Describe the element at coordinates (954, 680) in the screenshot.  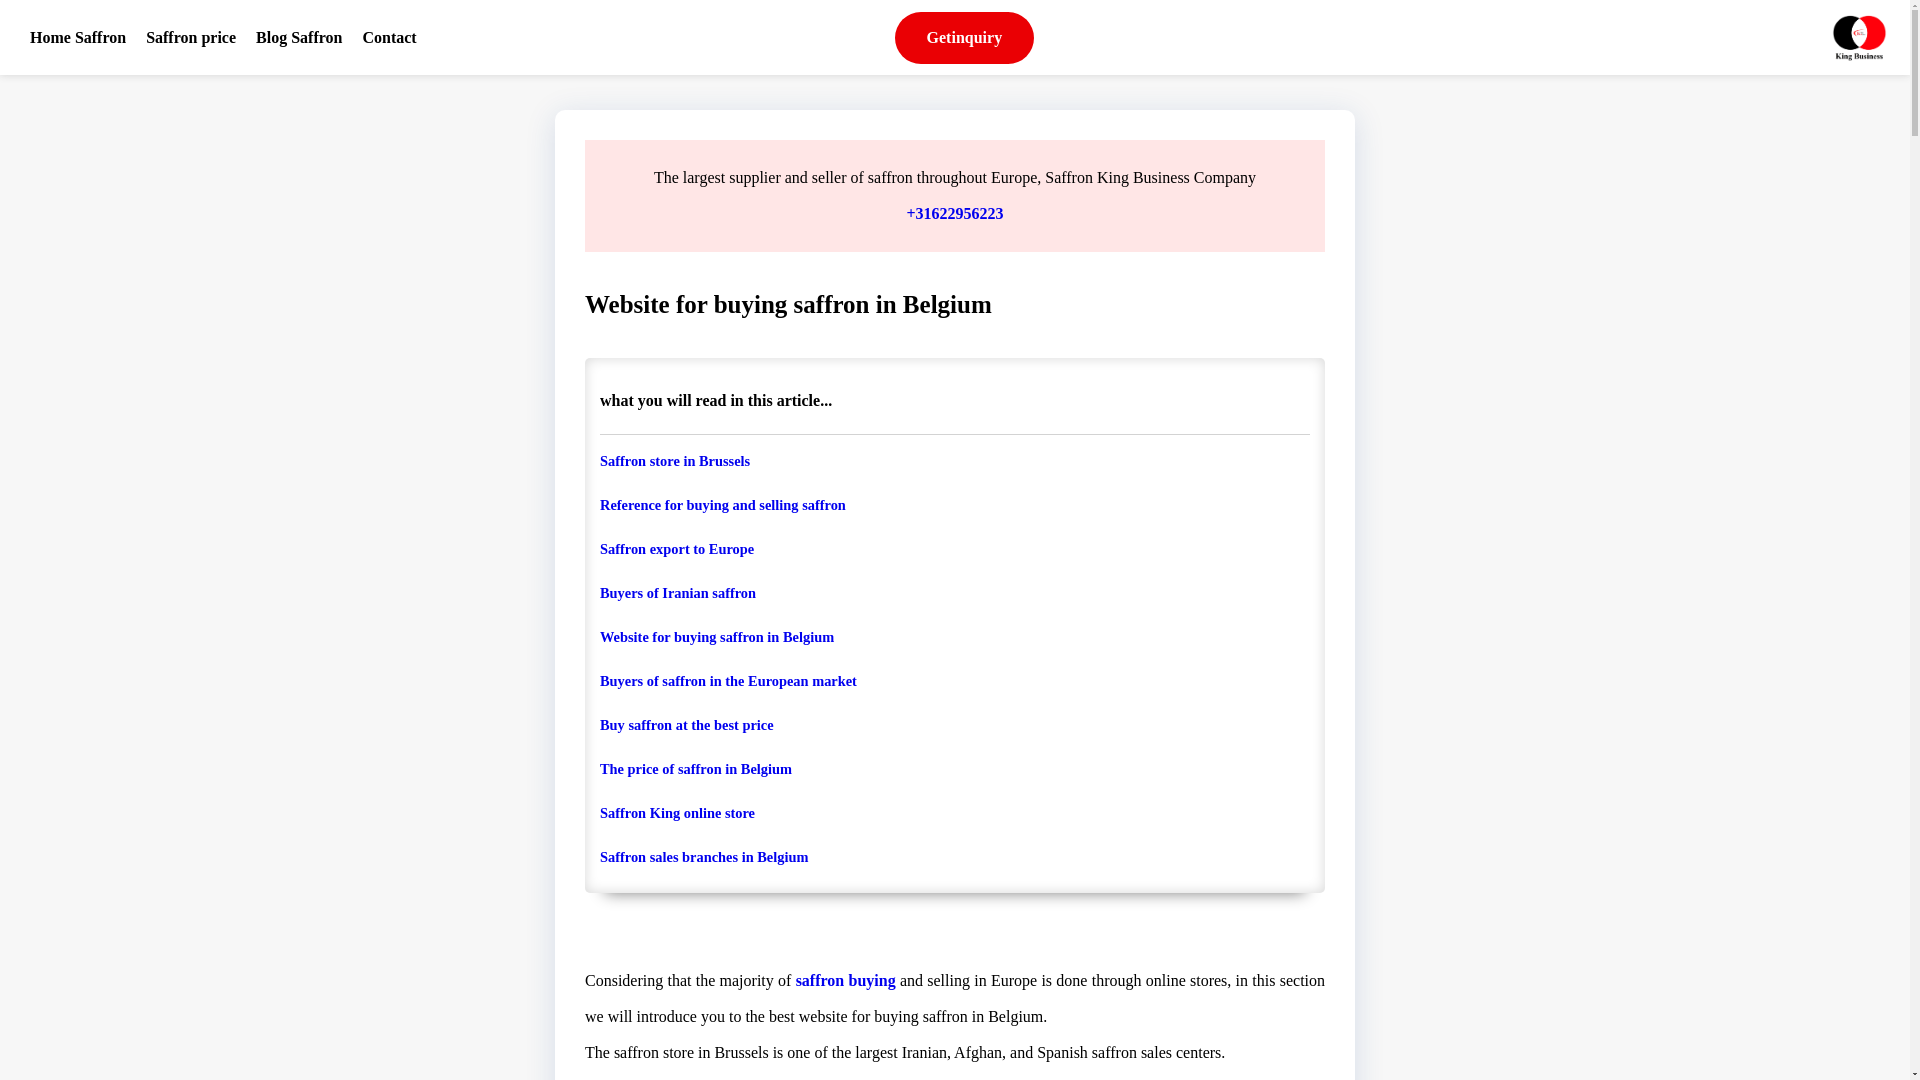
I see `Buyers of saffron in the European market` at that location.